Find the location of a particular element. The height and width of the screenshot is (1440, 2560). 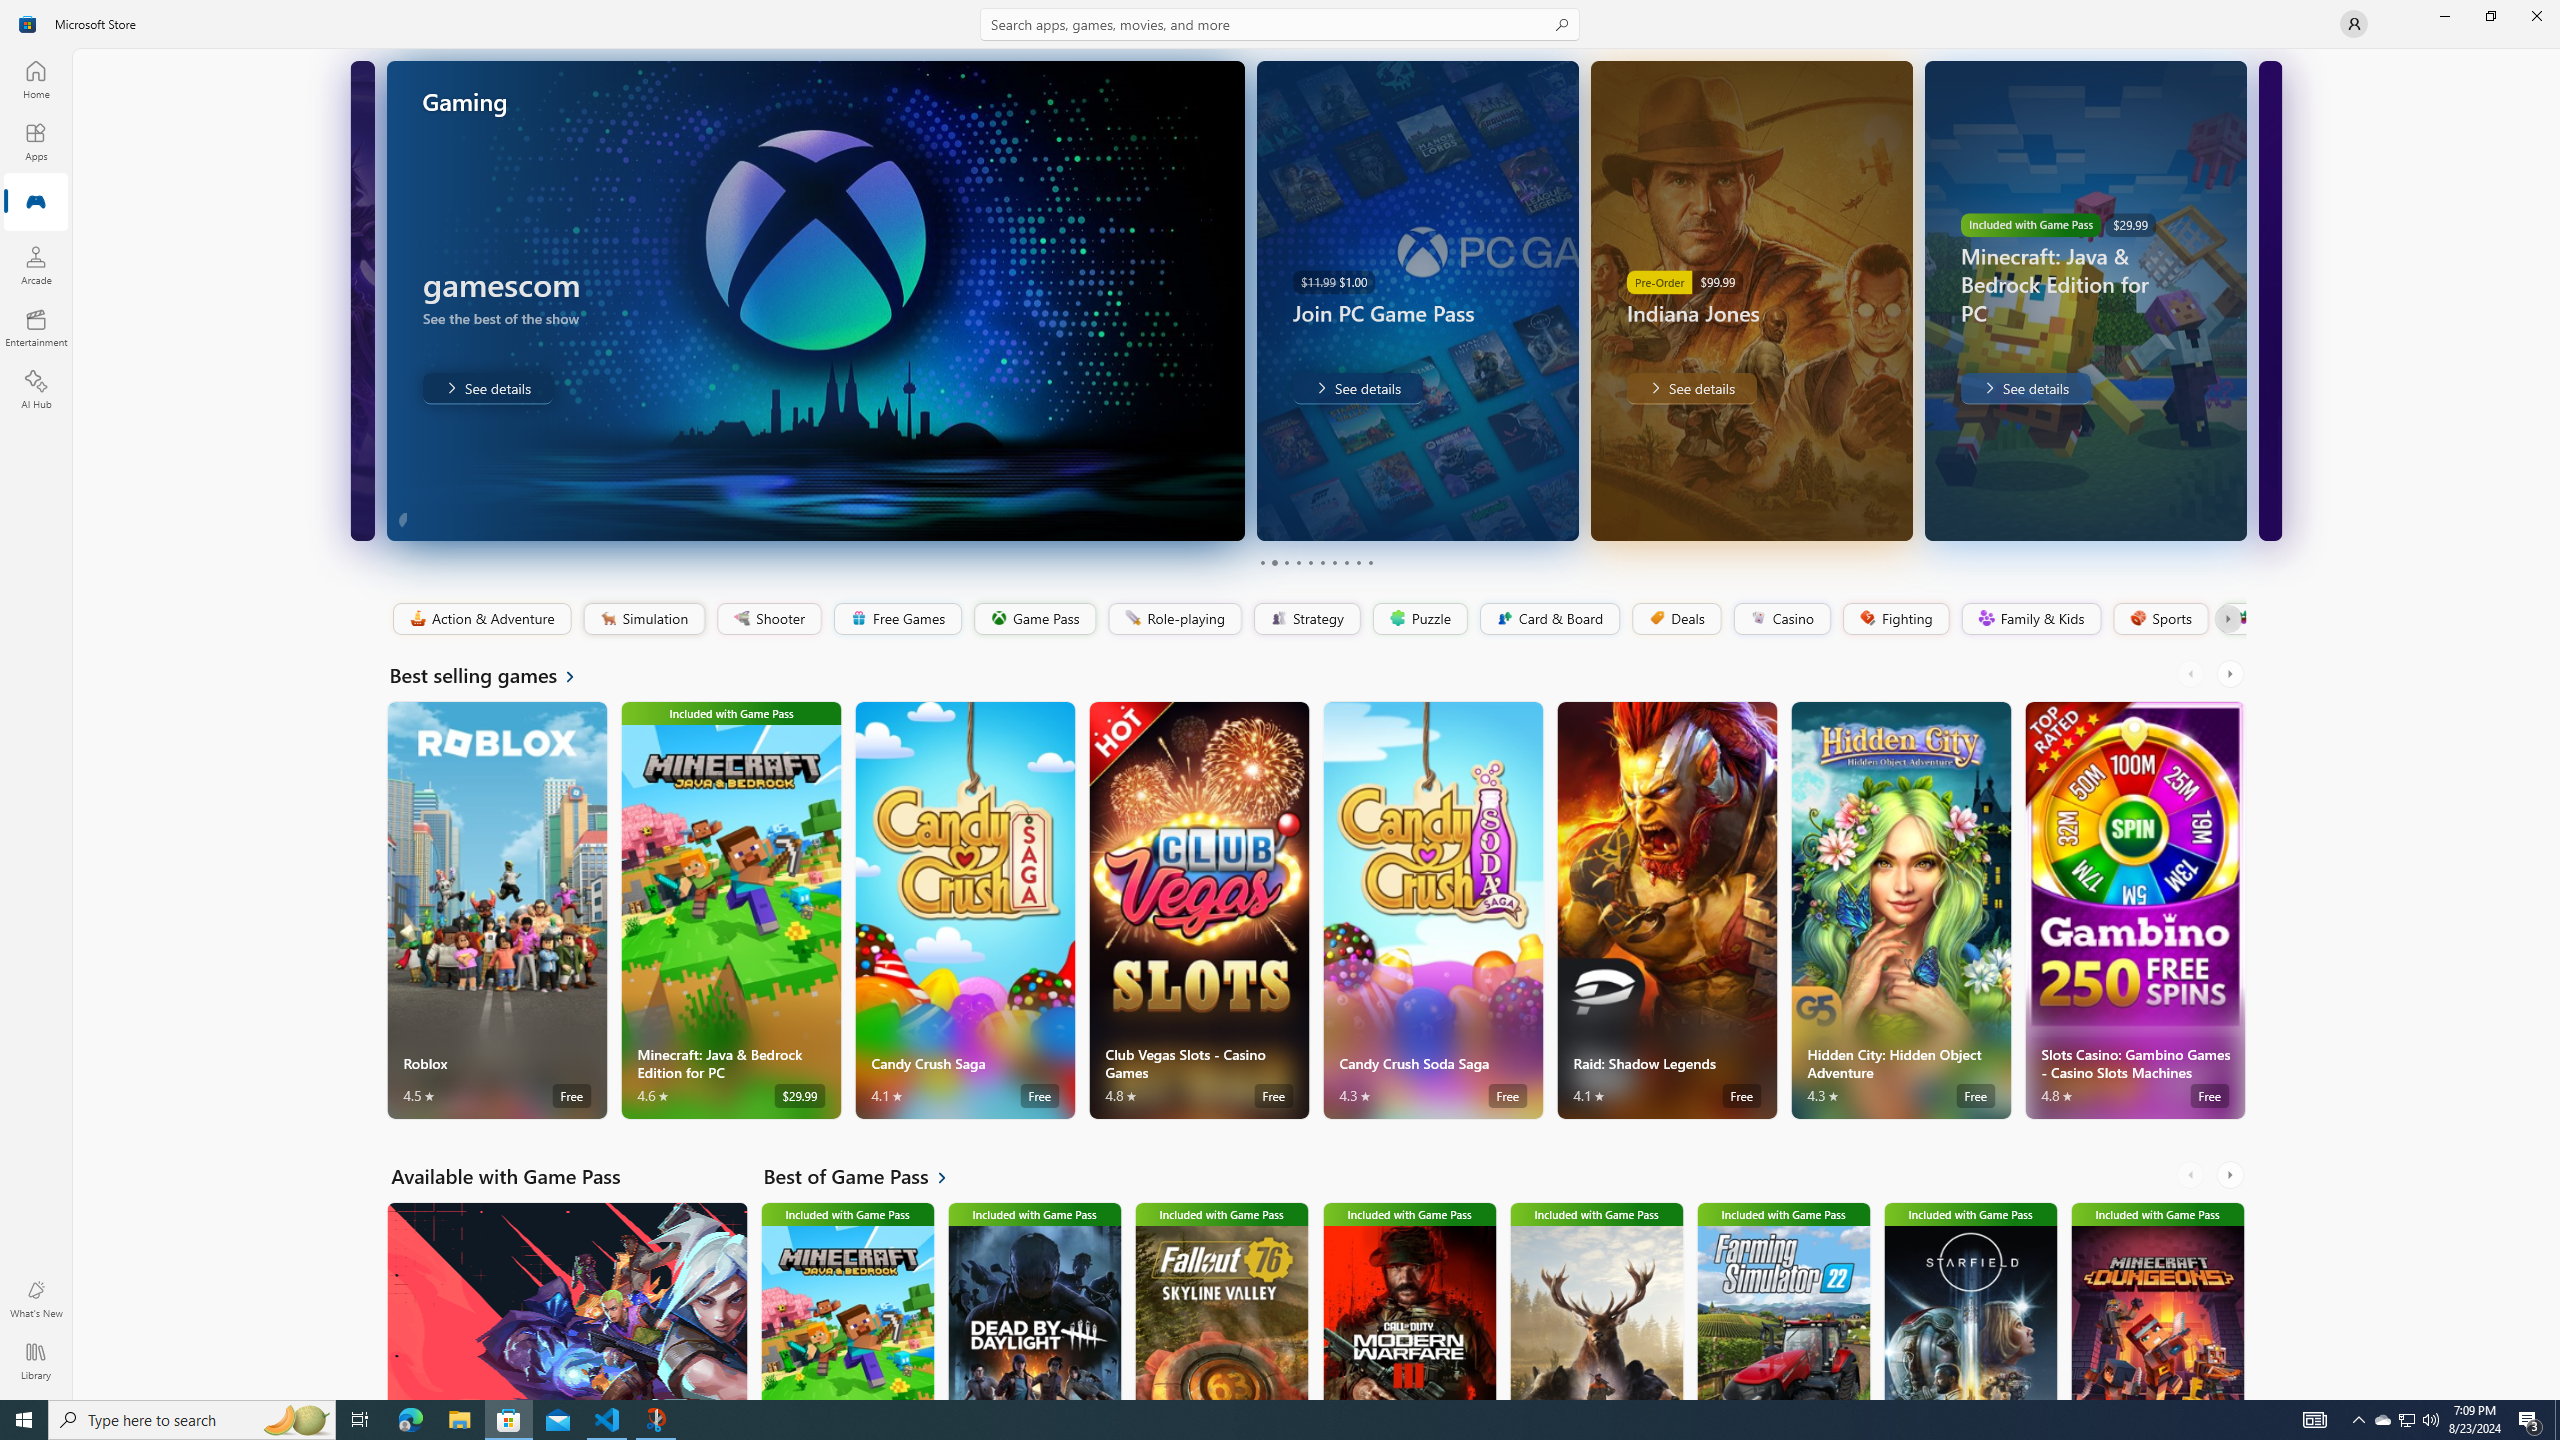

Game Pass is located at coordinates (1034, 619).